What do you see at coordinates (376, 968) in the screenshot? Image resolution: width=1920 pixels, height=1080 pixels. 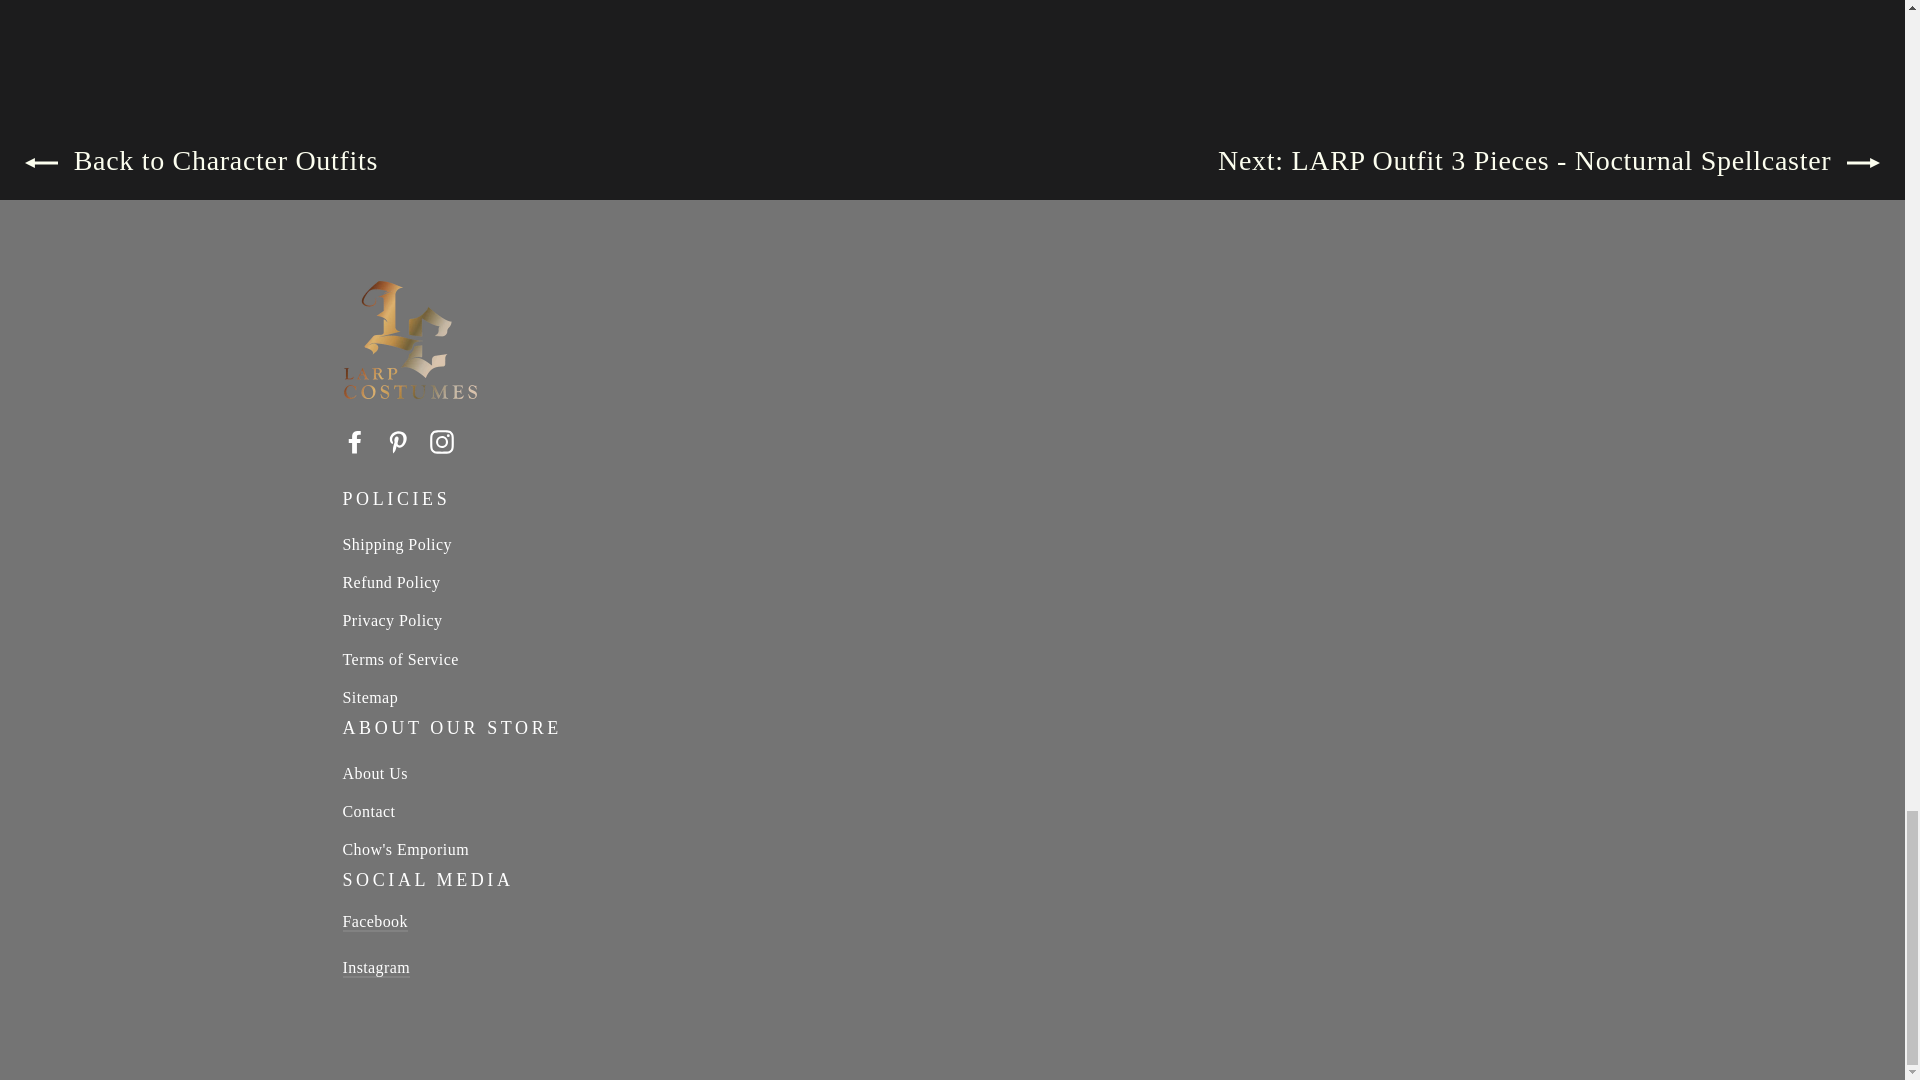 I see `LARP Costumes Instagram` at bounding box center [376, 968].